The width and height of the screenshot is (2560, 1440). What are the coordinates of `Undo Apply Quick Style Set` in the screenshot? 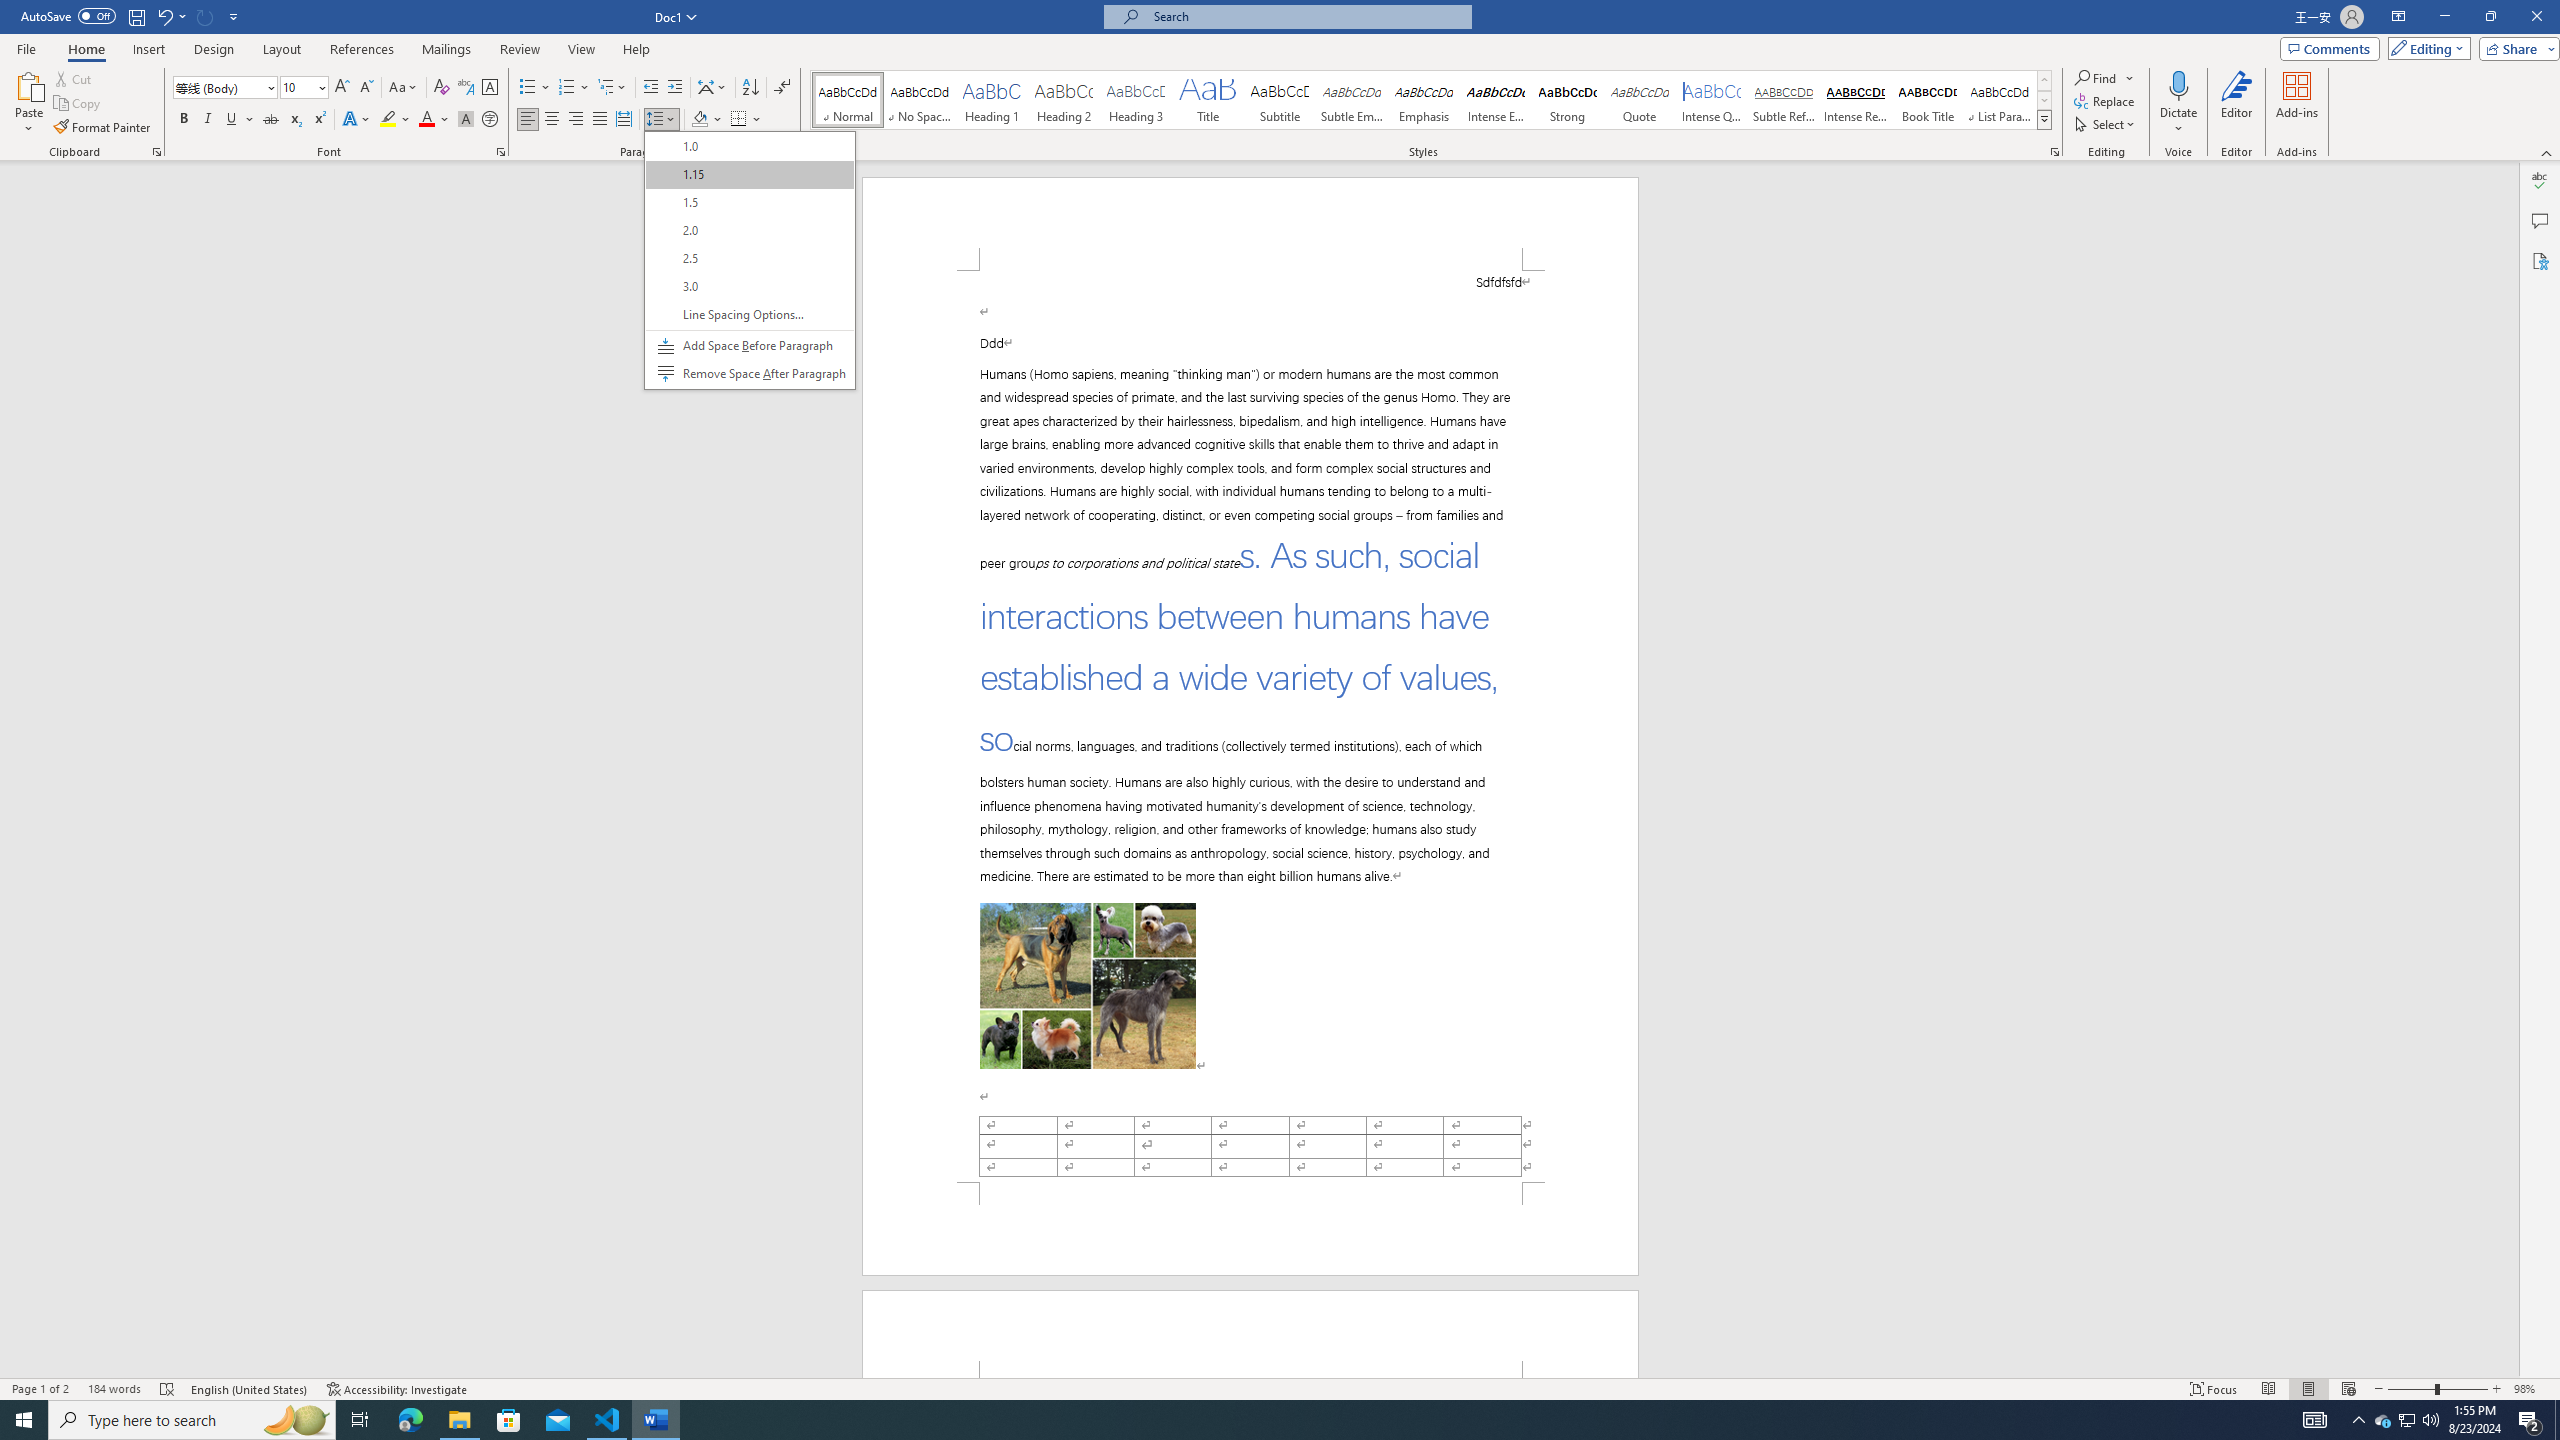 It's located at (164, 16).